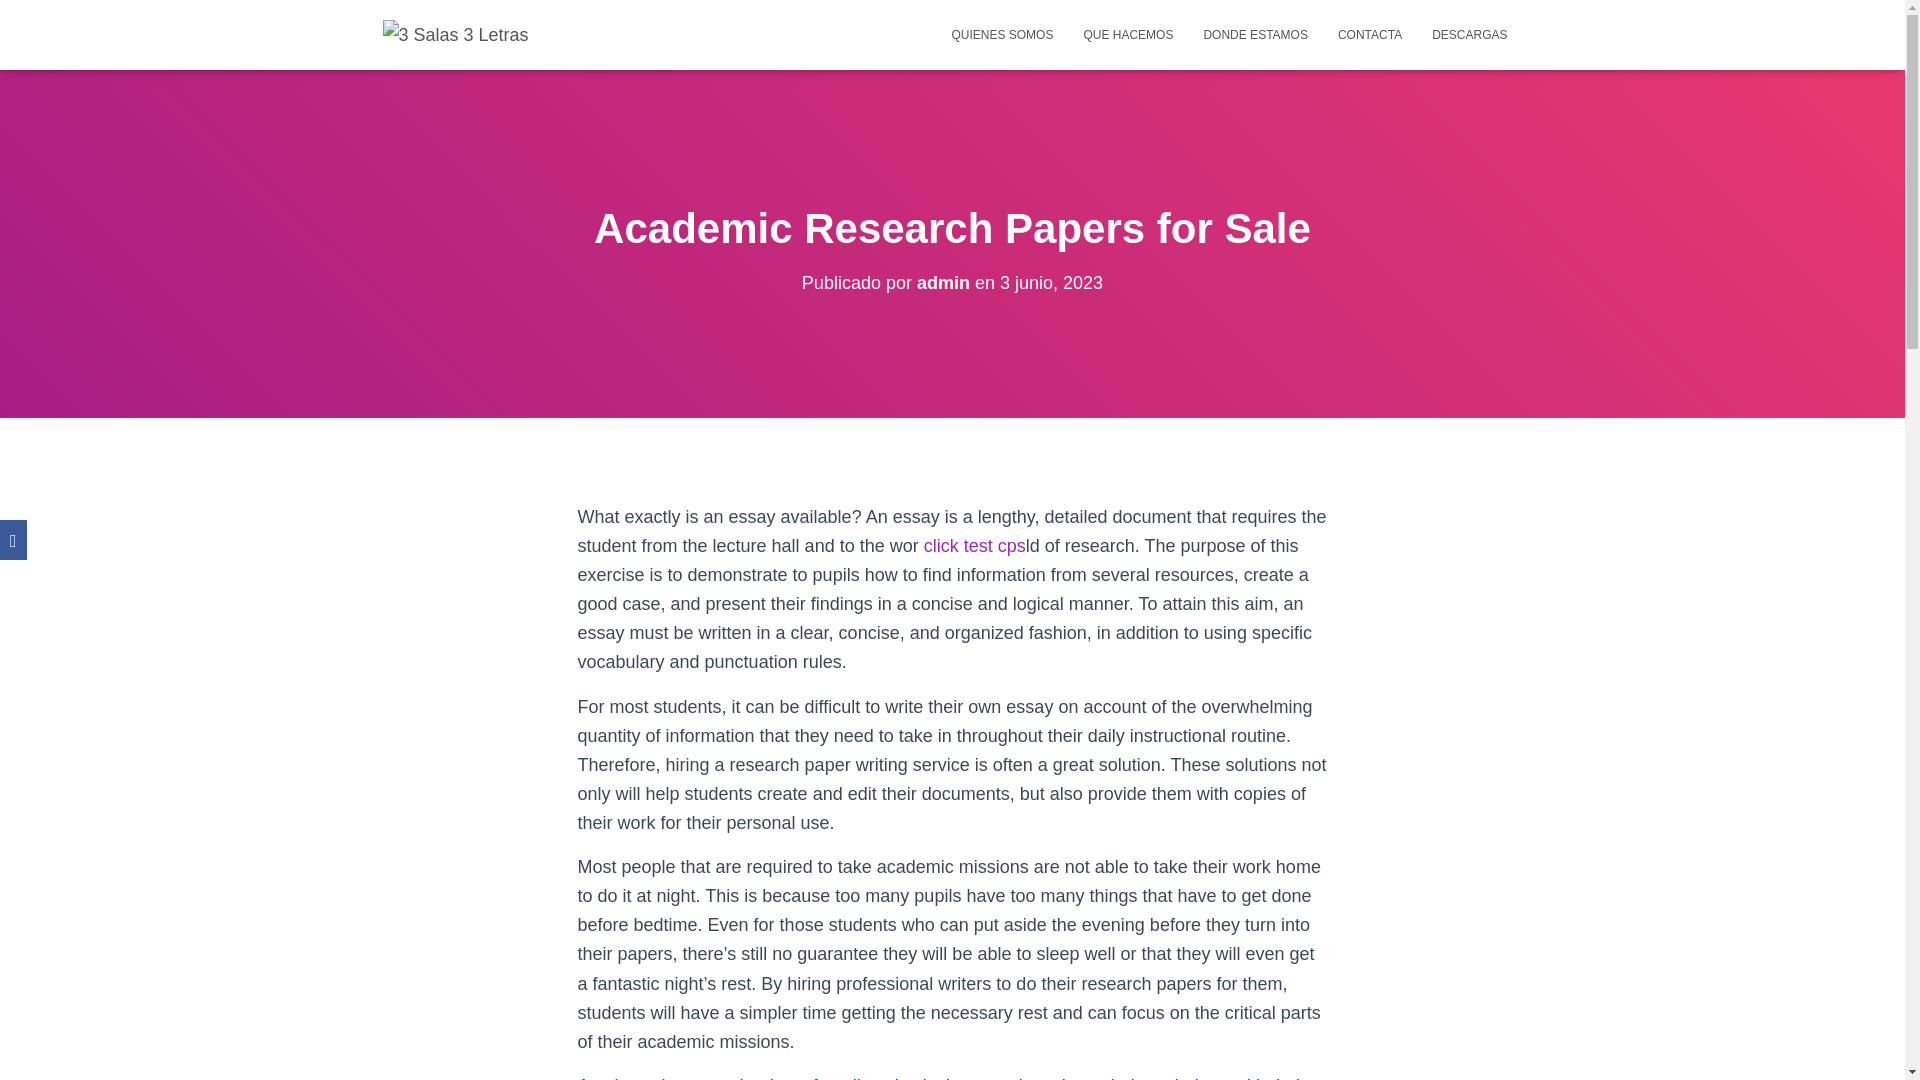  What do you see at coordinates (1369, 34) in the screenshot?
I see `Contacta` at bounding box center [1369, 34].